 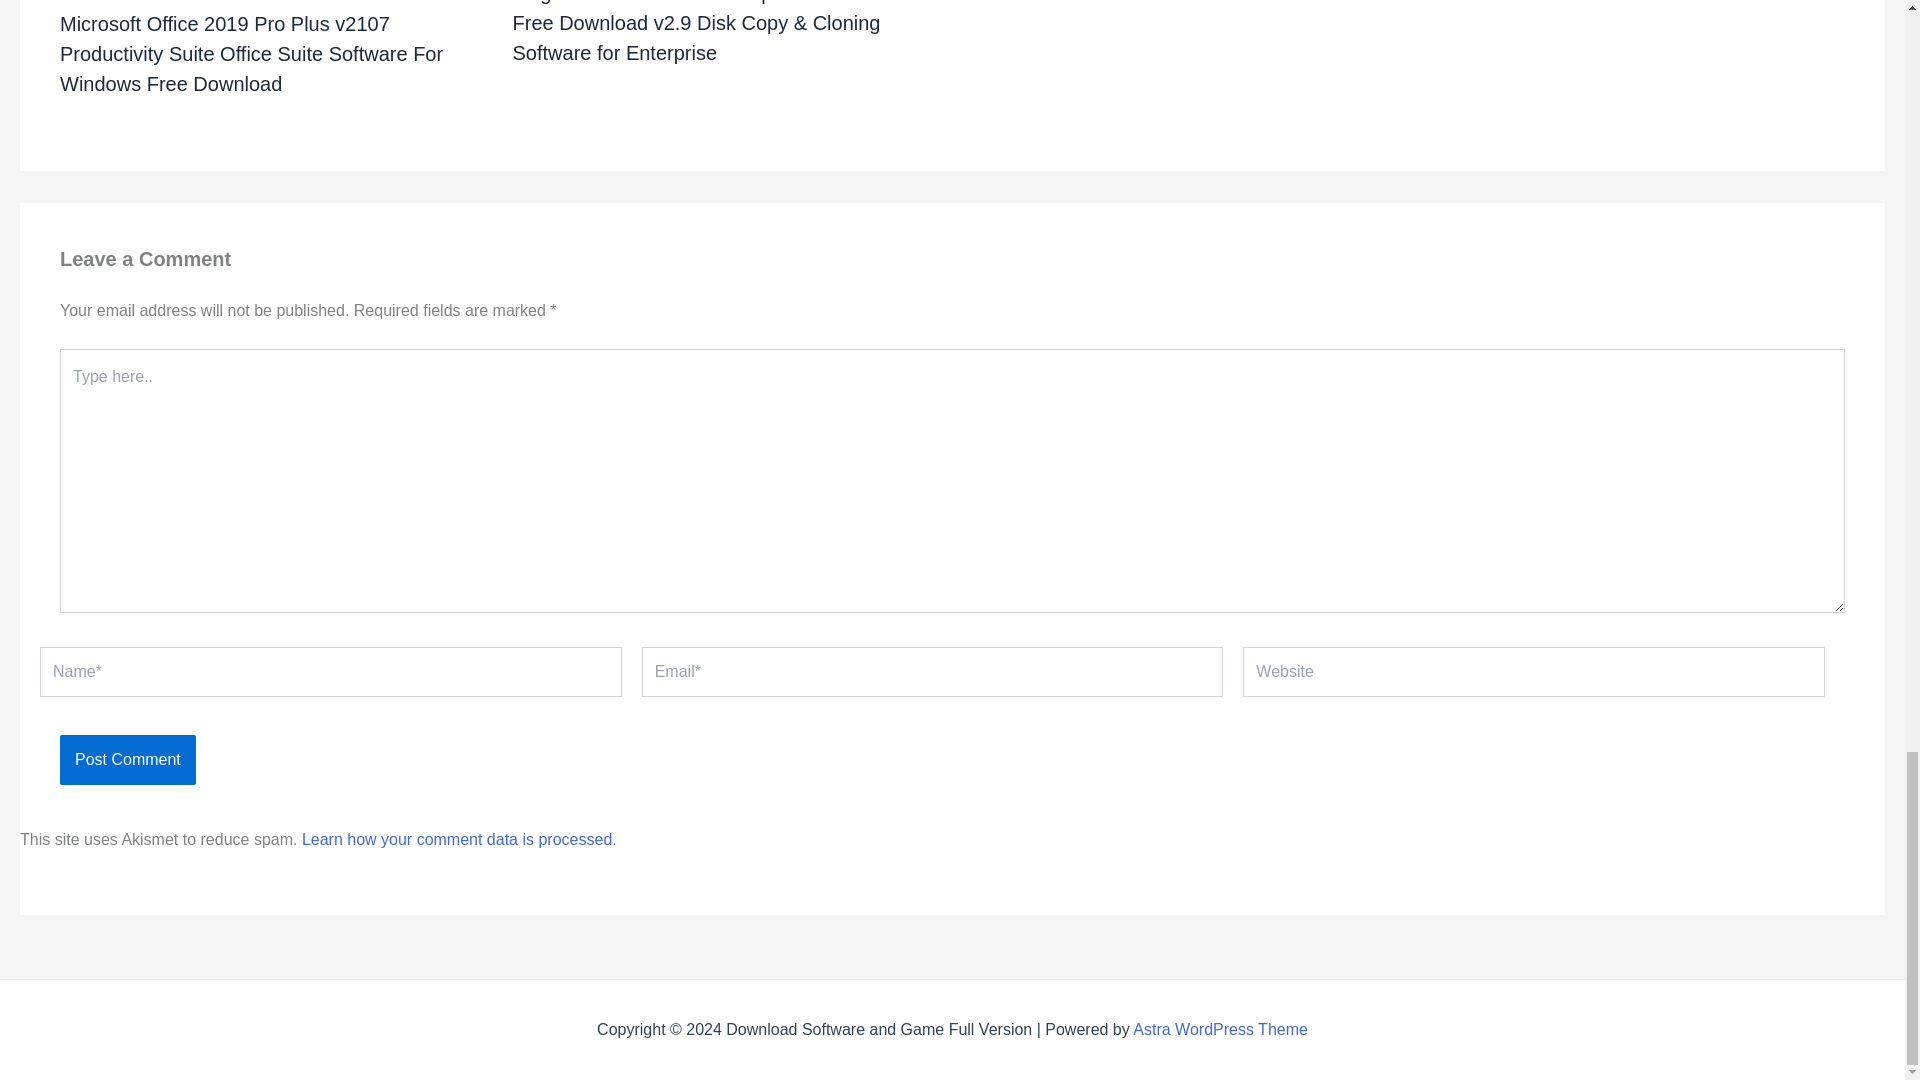 I want to click on Astra WordPress Theme, so click(x=1220, y=1028).